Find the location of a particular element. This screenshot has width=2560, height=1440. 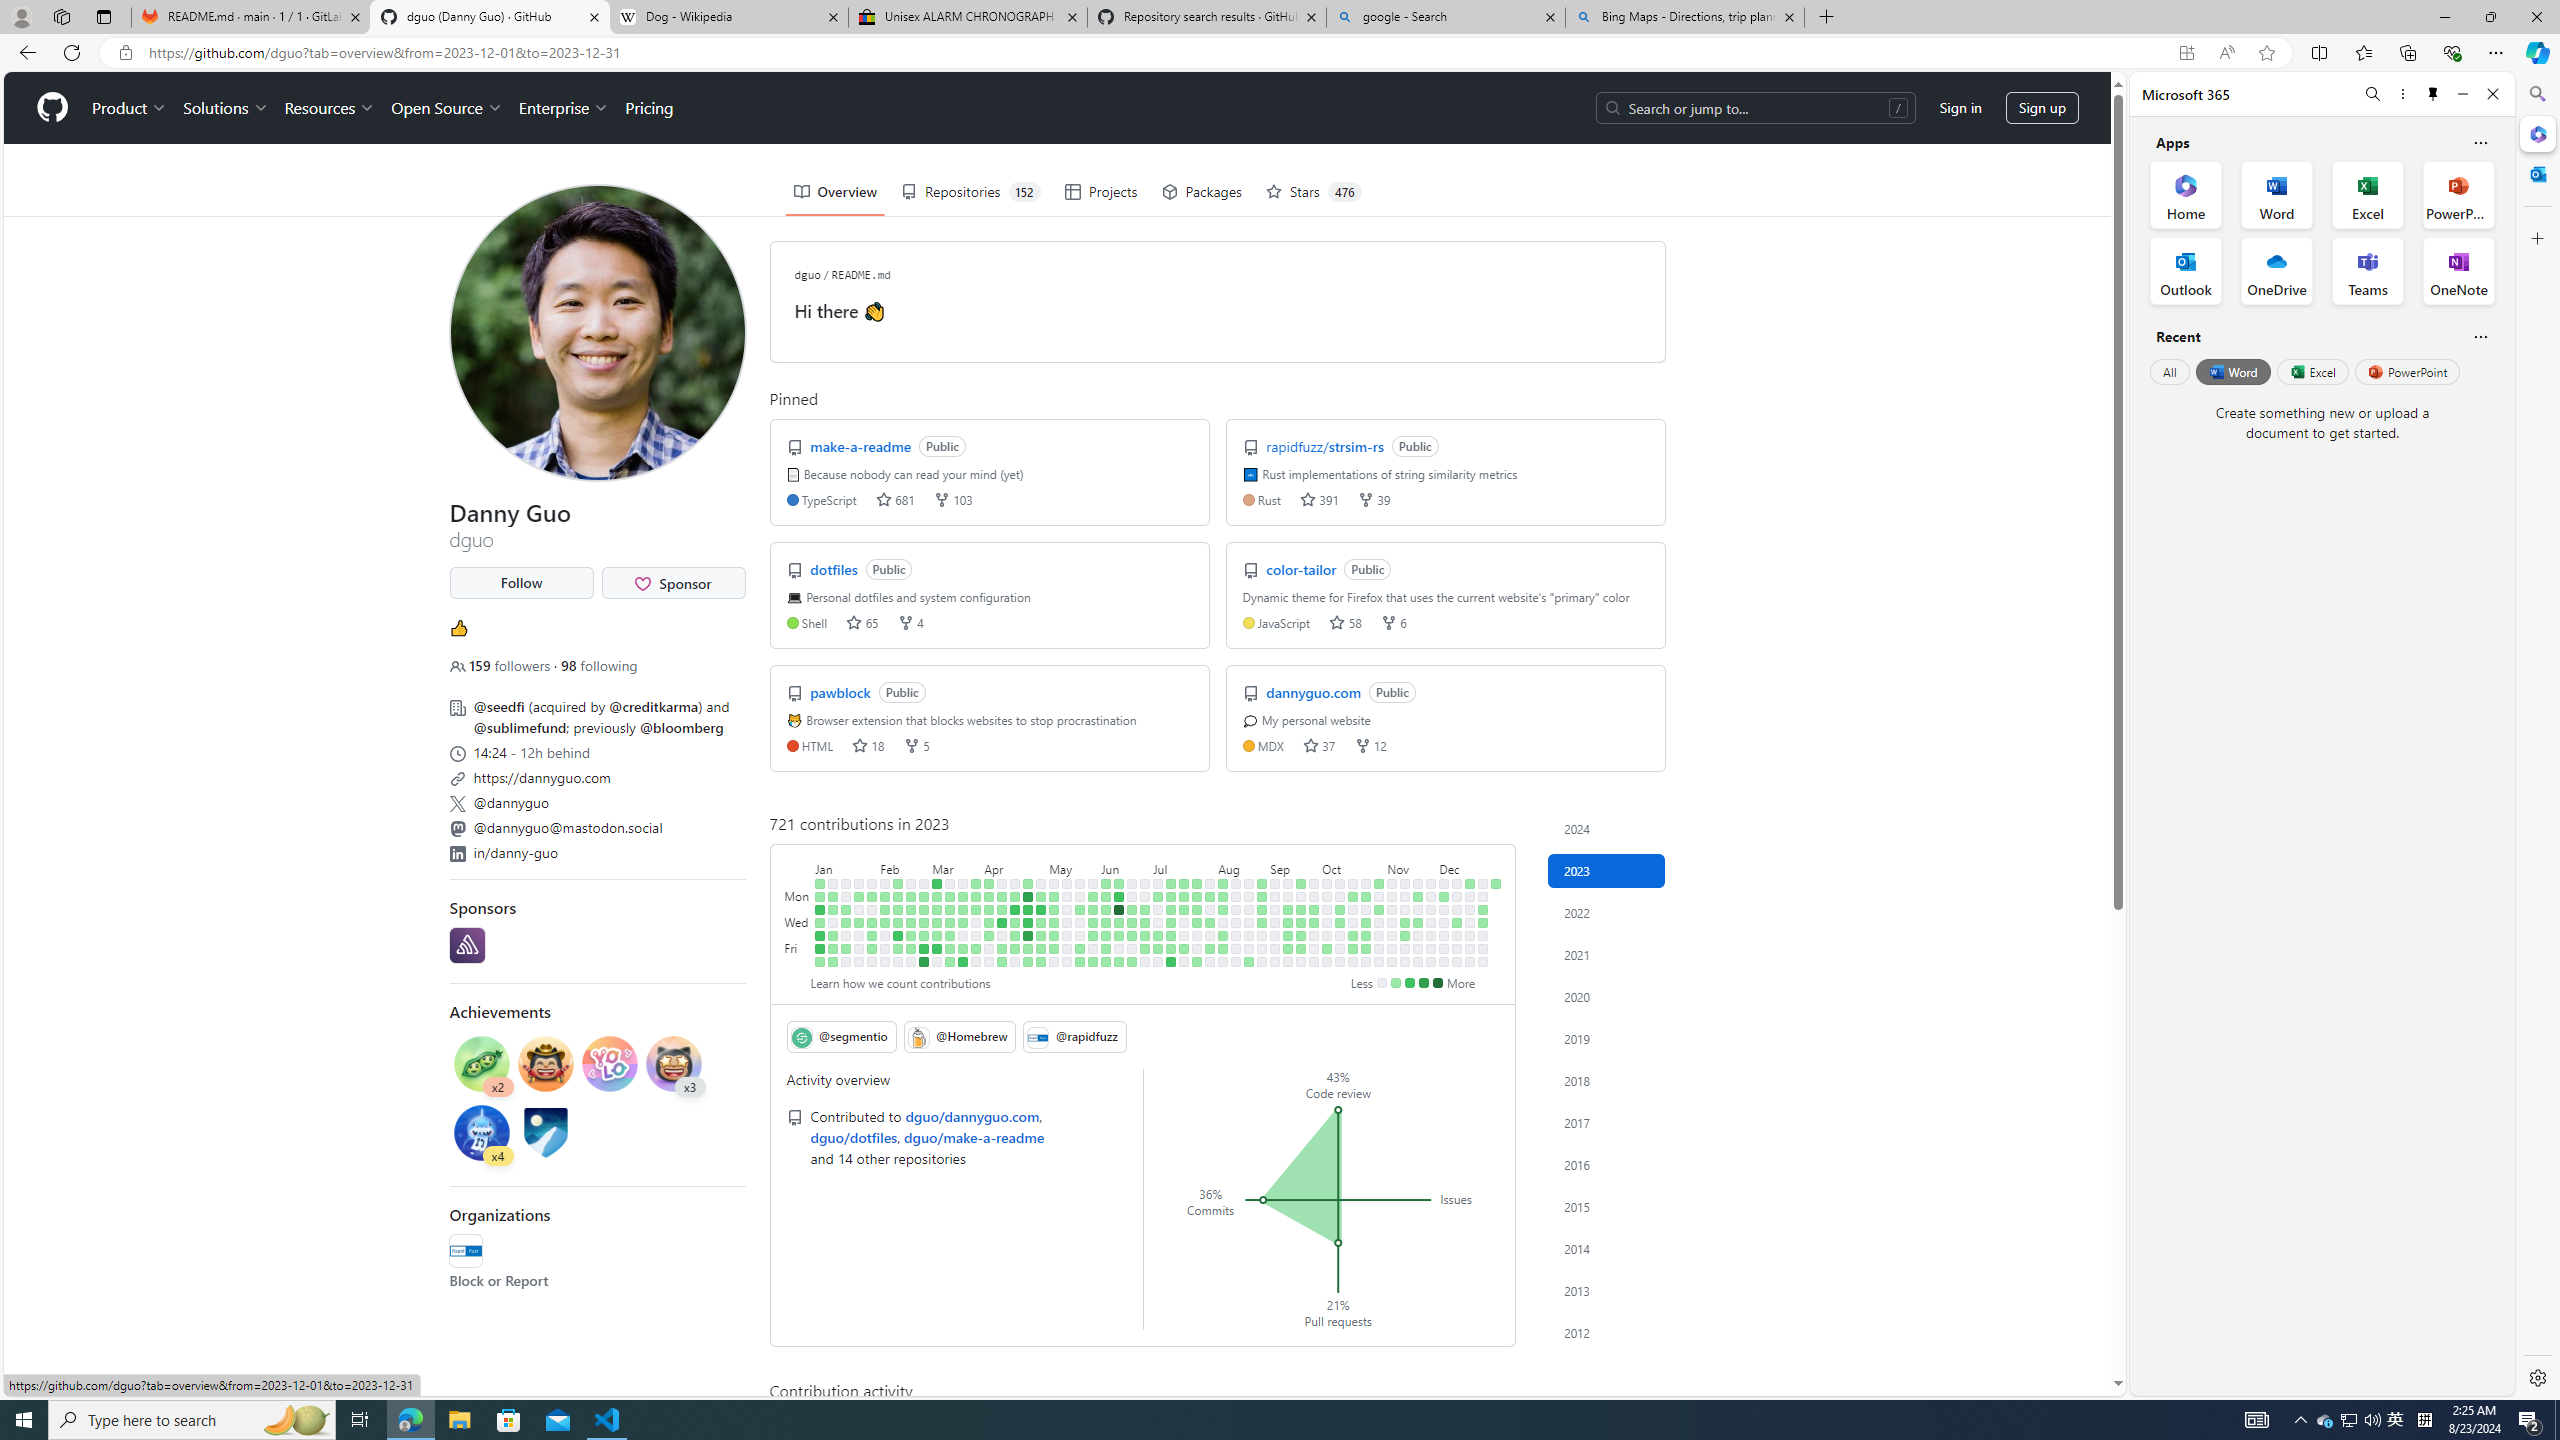

1 contribution on January 2nd. is located at coordinates (820, 896).